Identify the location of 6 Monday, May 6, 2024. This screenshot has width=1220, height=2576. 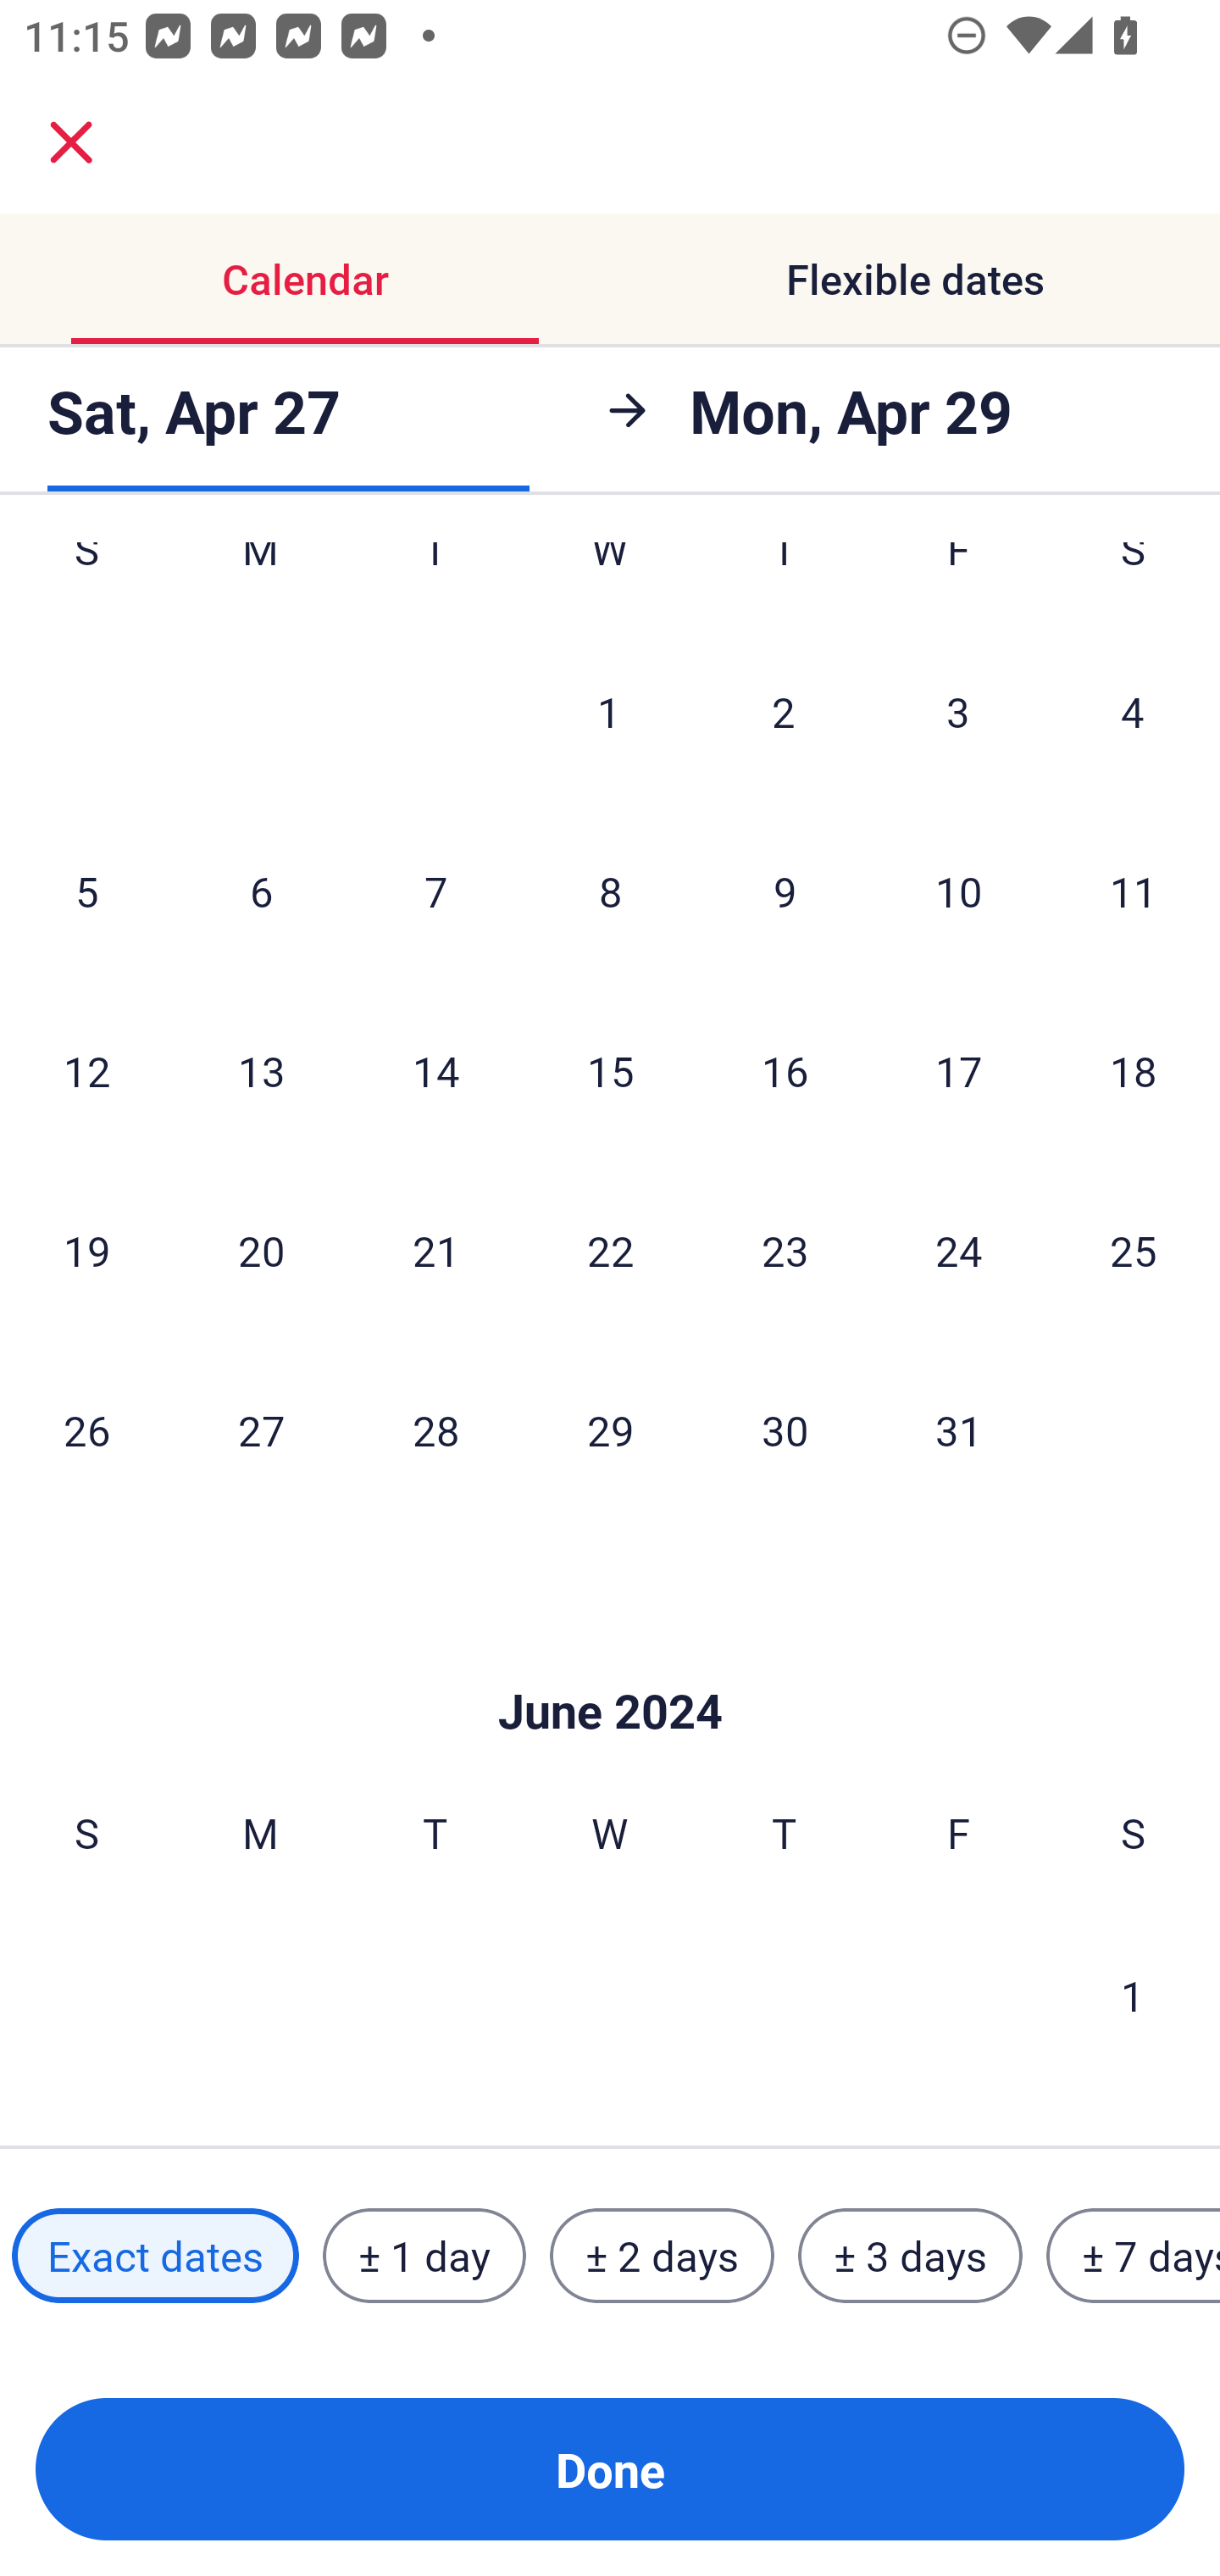
(261, 891).